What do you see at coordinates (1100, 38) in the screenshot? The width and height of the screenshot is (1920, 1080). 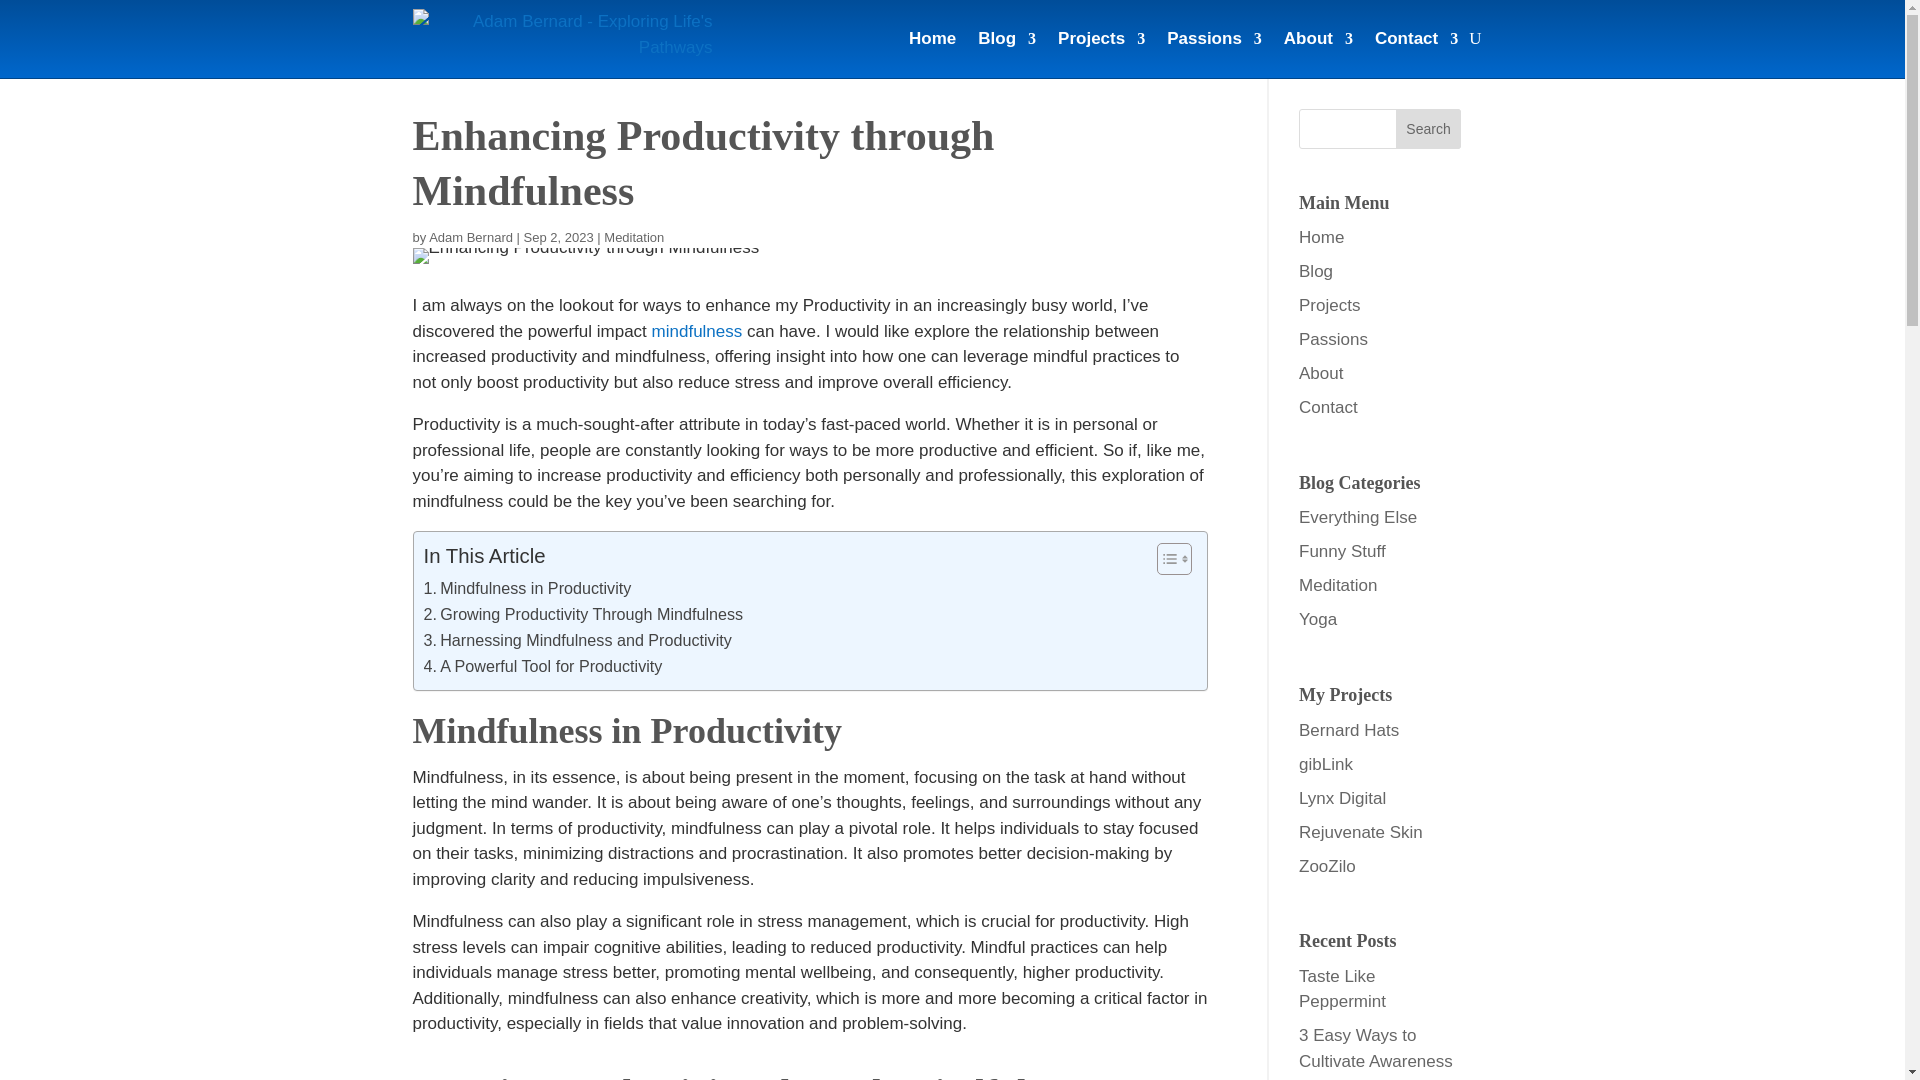 I see `Projects` at bounding box center [1100, 38].